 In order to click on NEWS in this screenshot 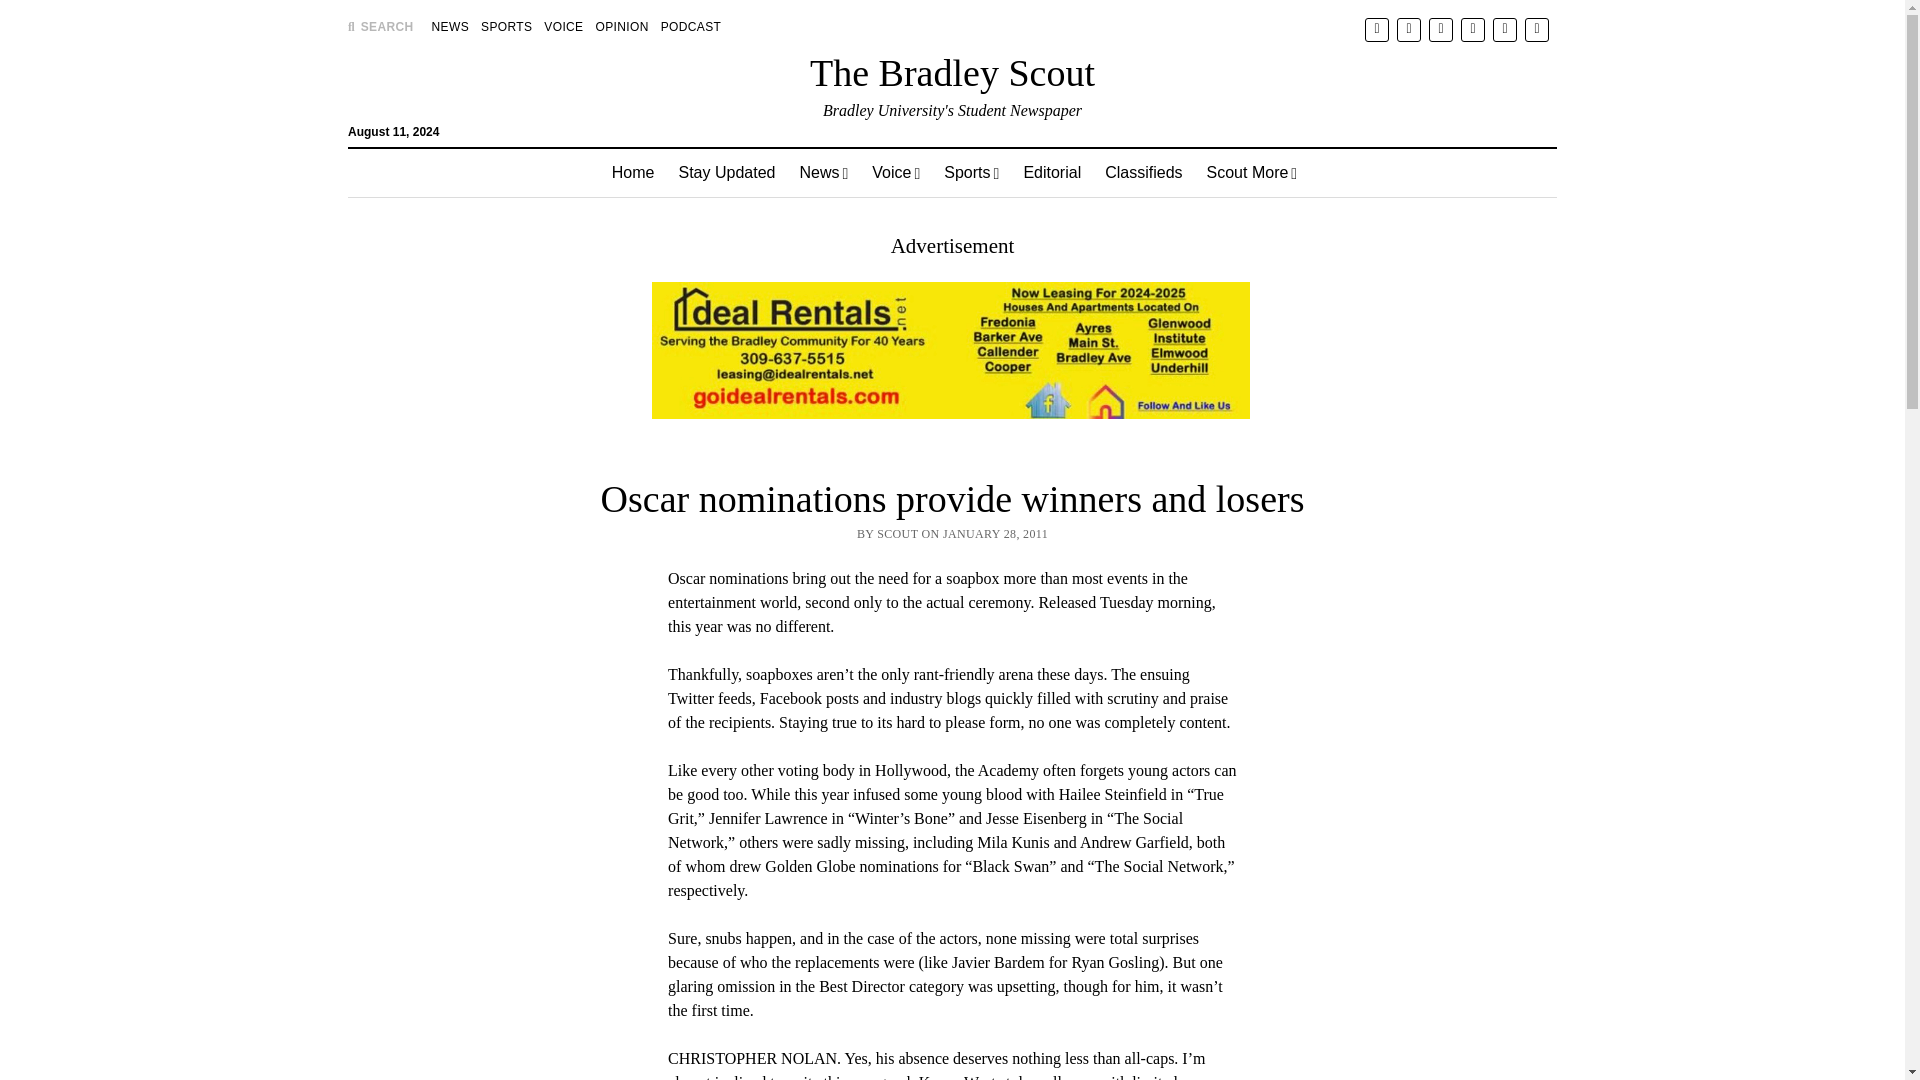, I will do `click(450, 26)`.